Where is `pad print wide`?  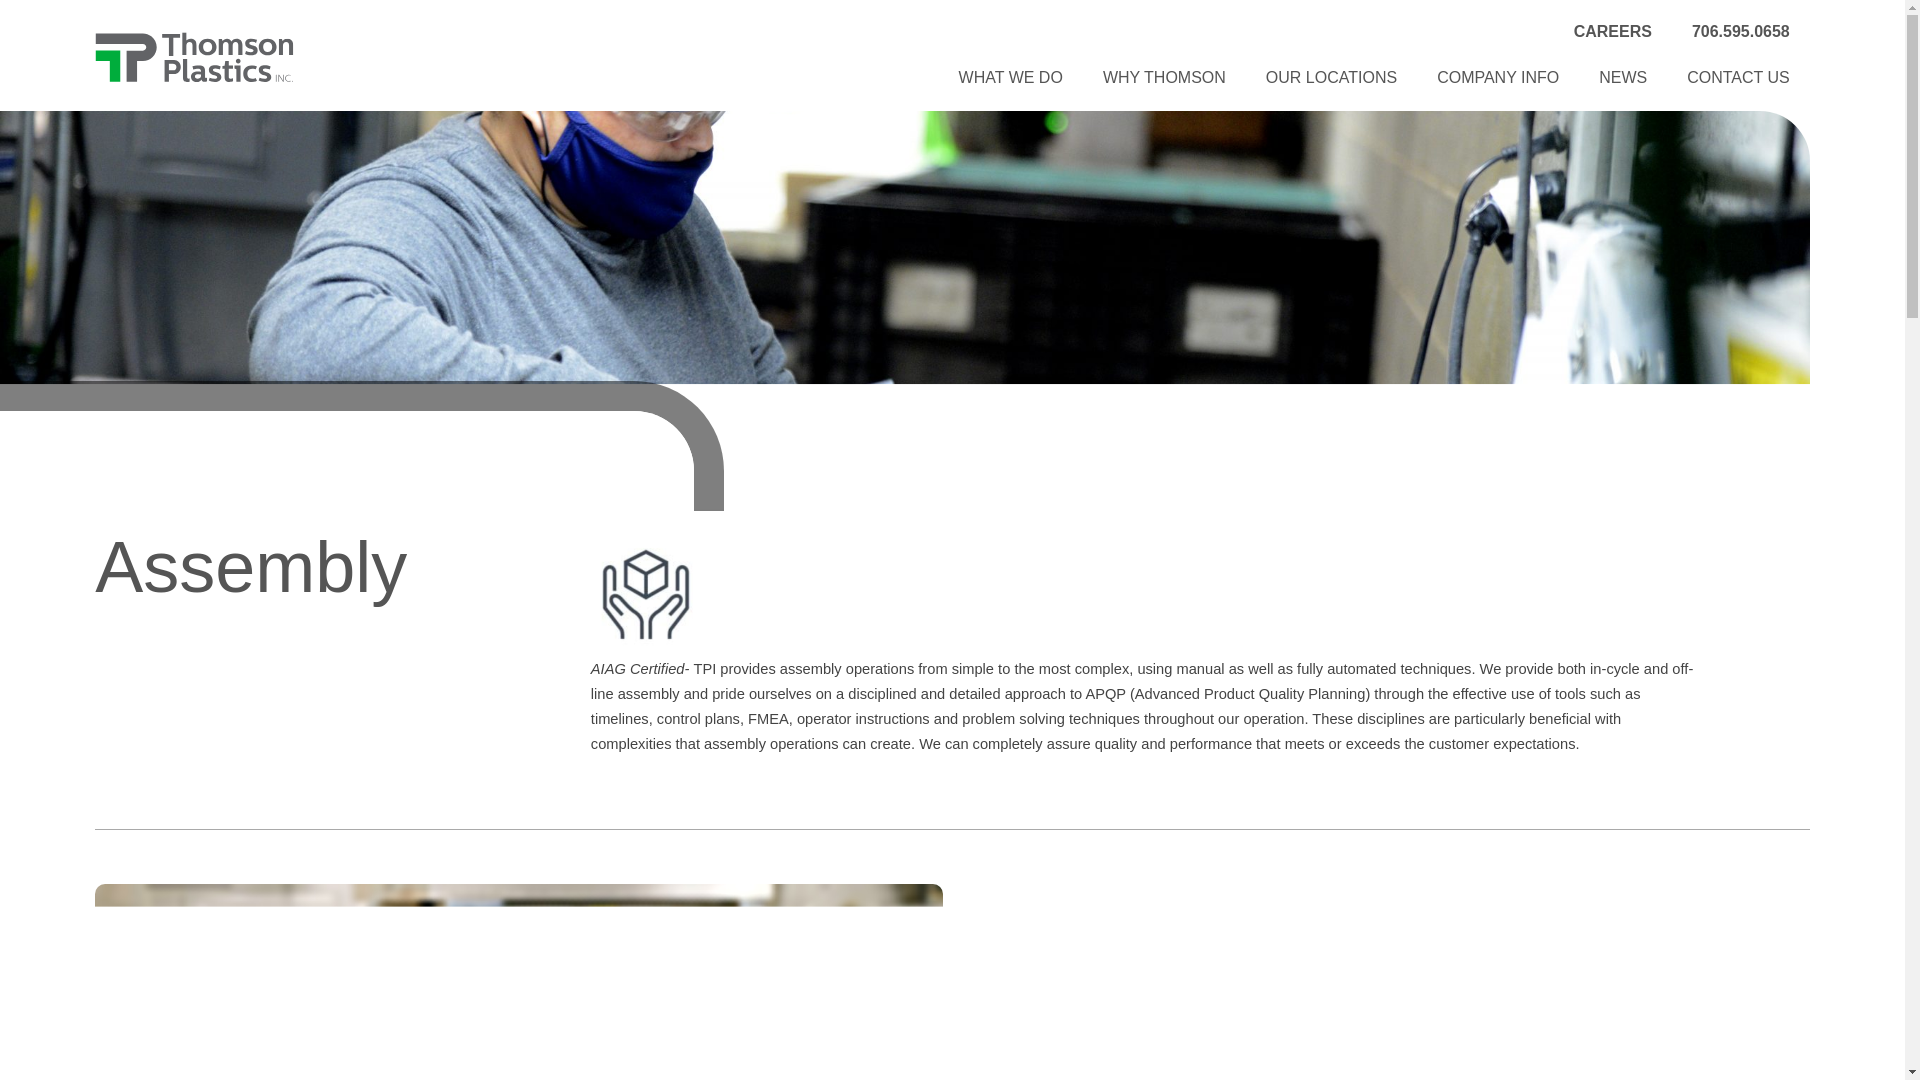
pad print wide is located at coordinates (518, 982).